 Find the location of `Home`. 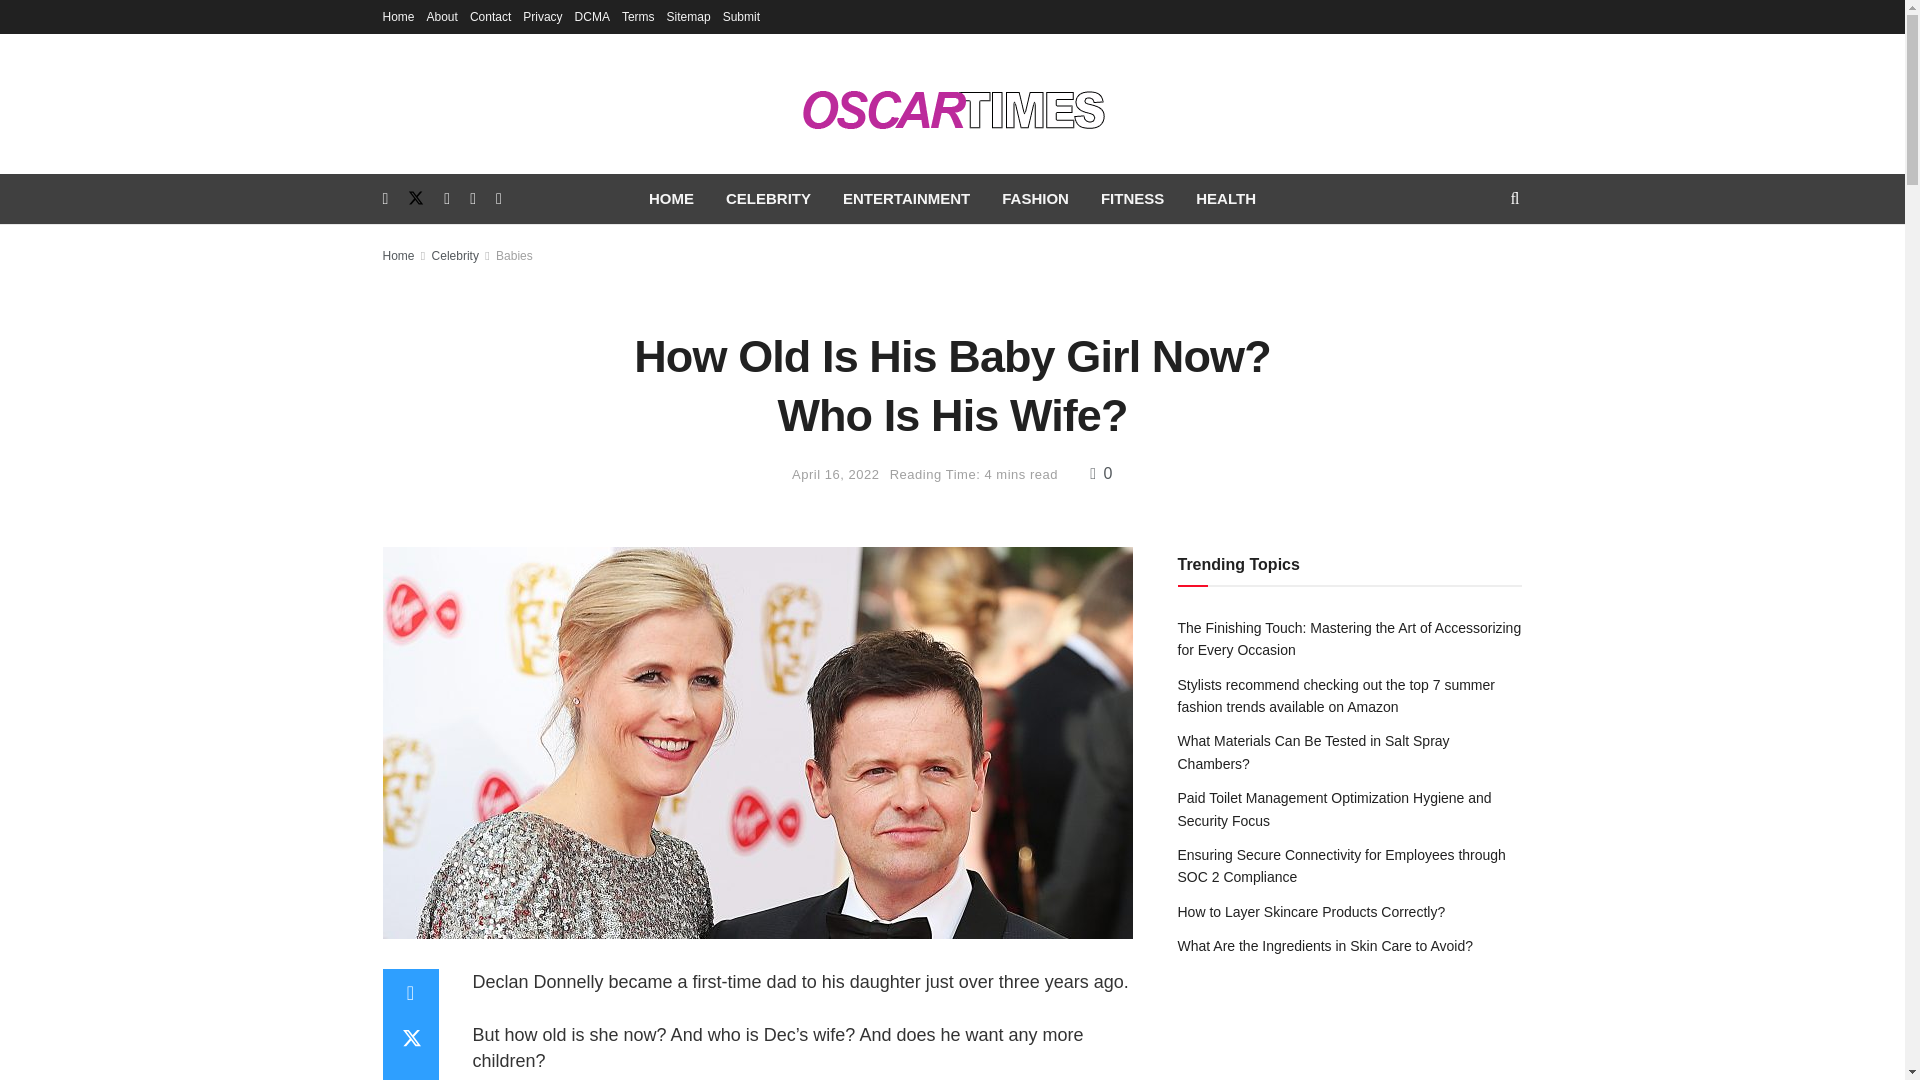

Home is located at coordinates (398, 16).